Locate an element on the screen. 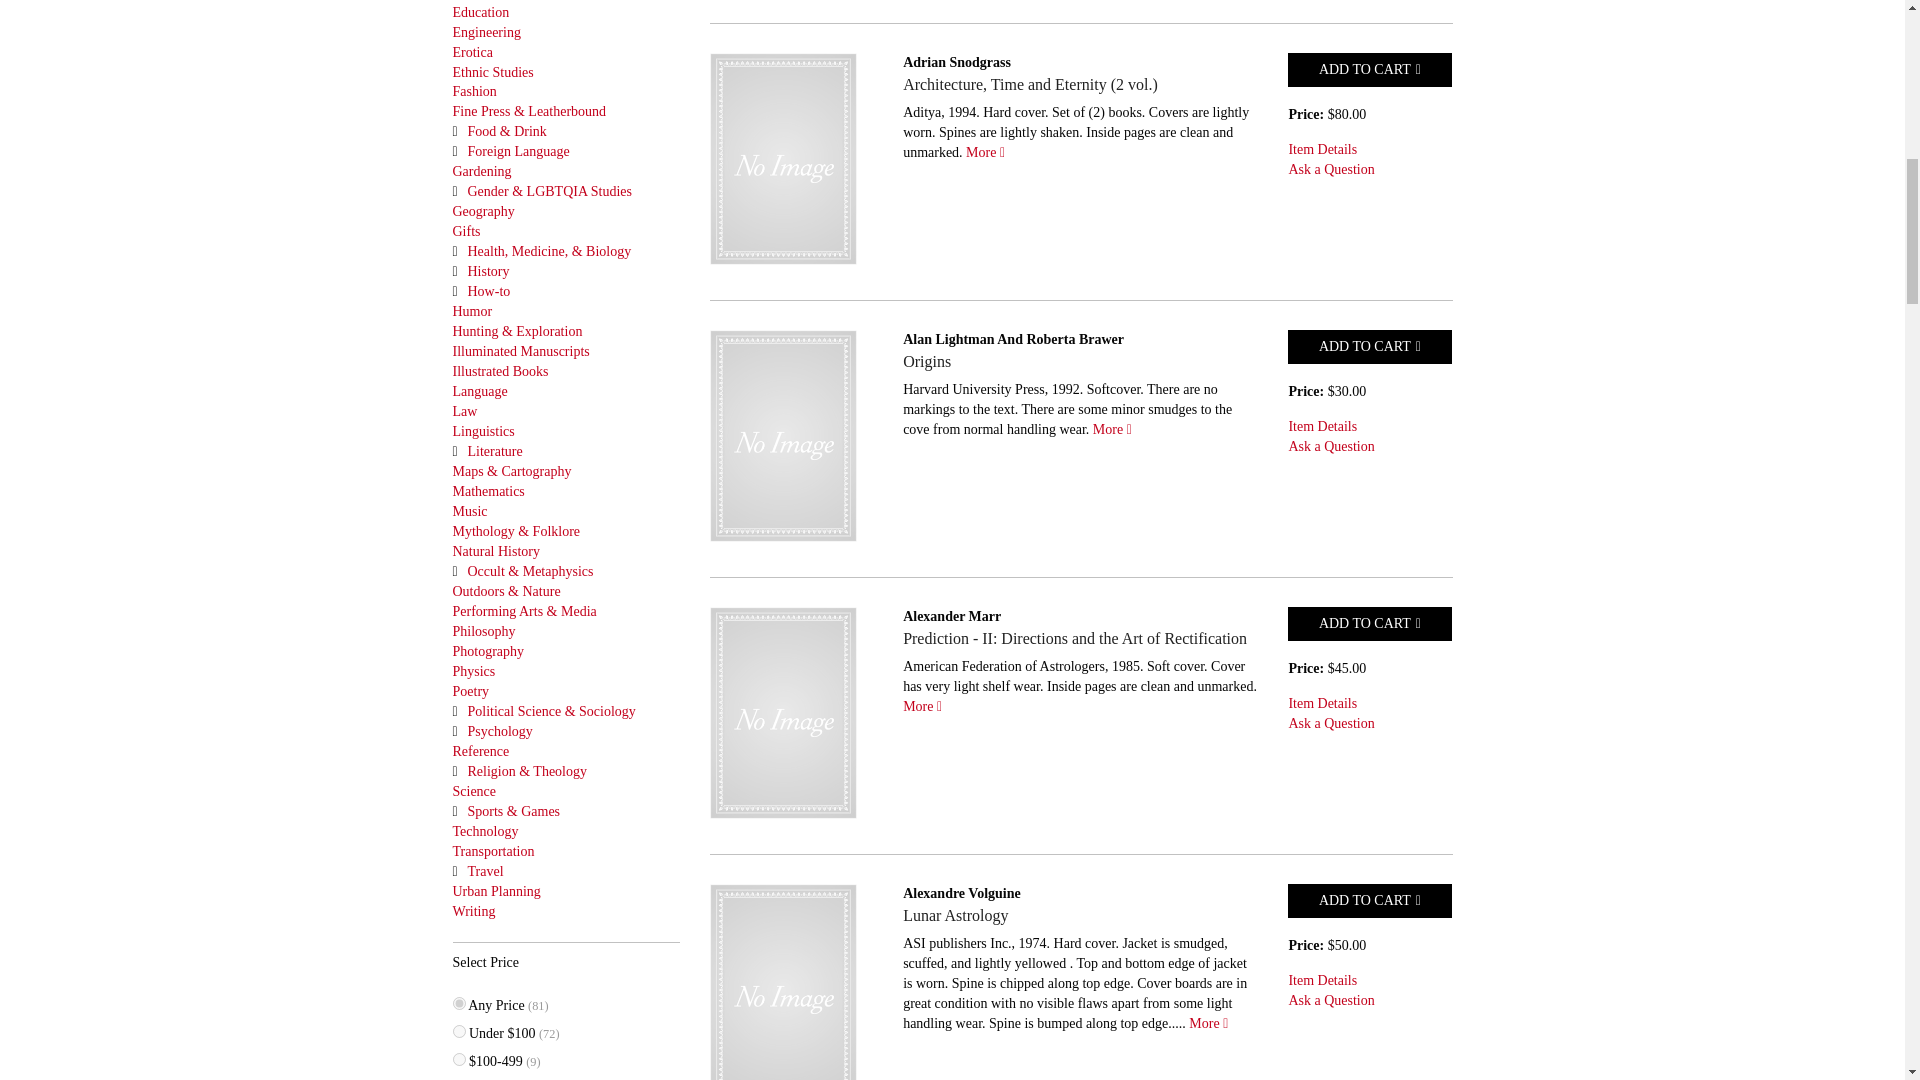 The width and height of the screenshot is (1920, 1080). , is located at coordinates (458, 1002).